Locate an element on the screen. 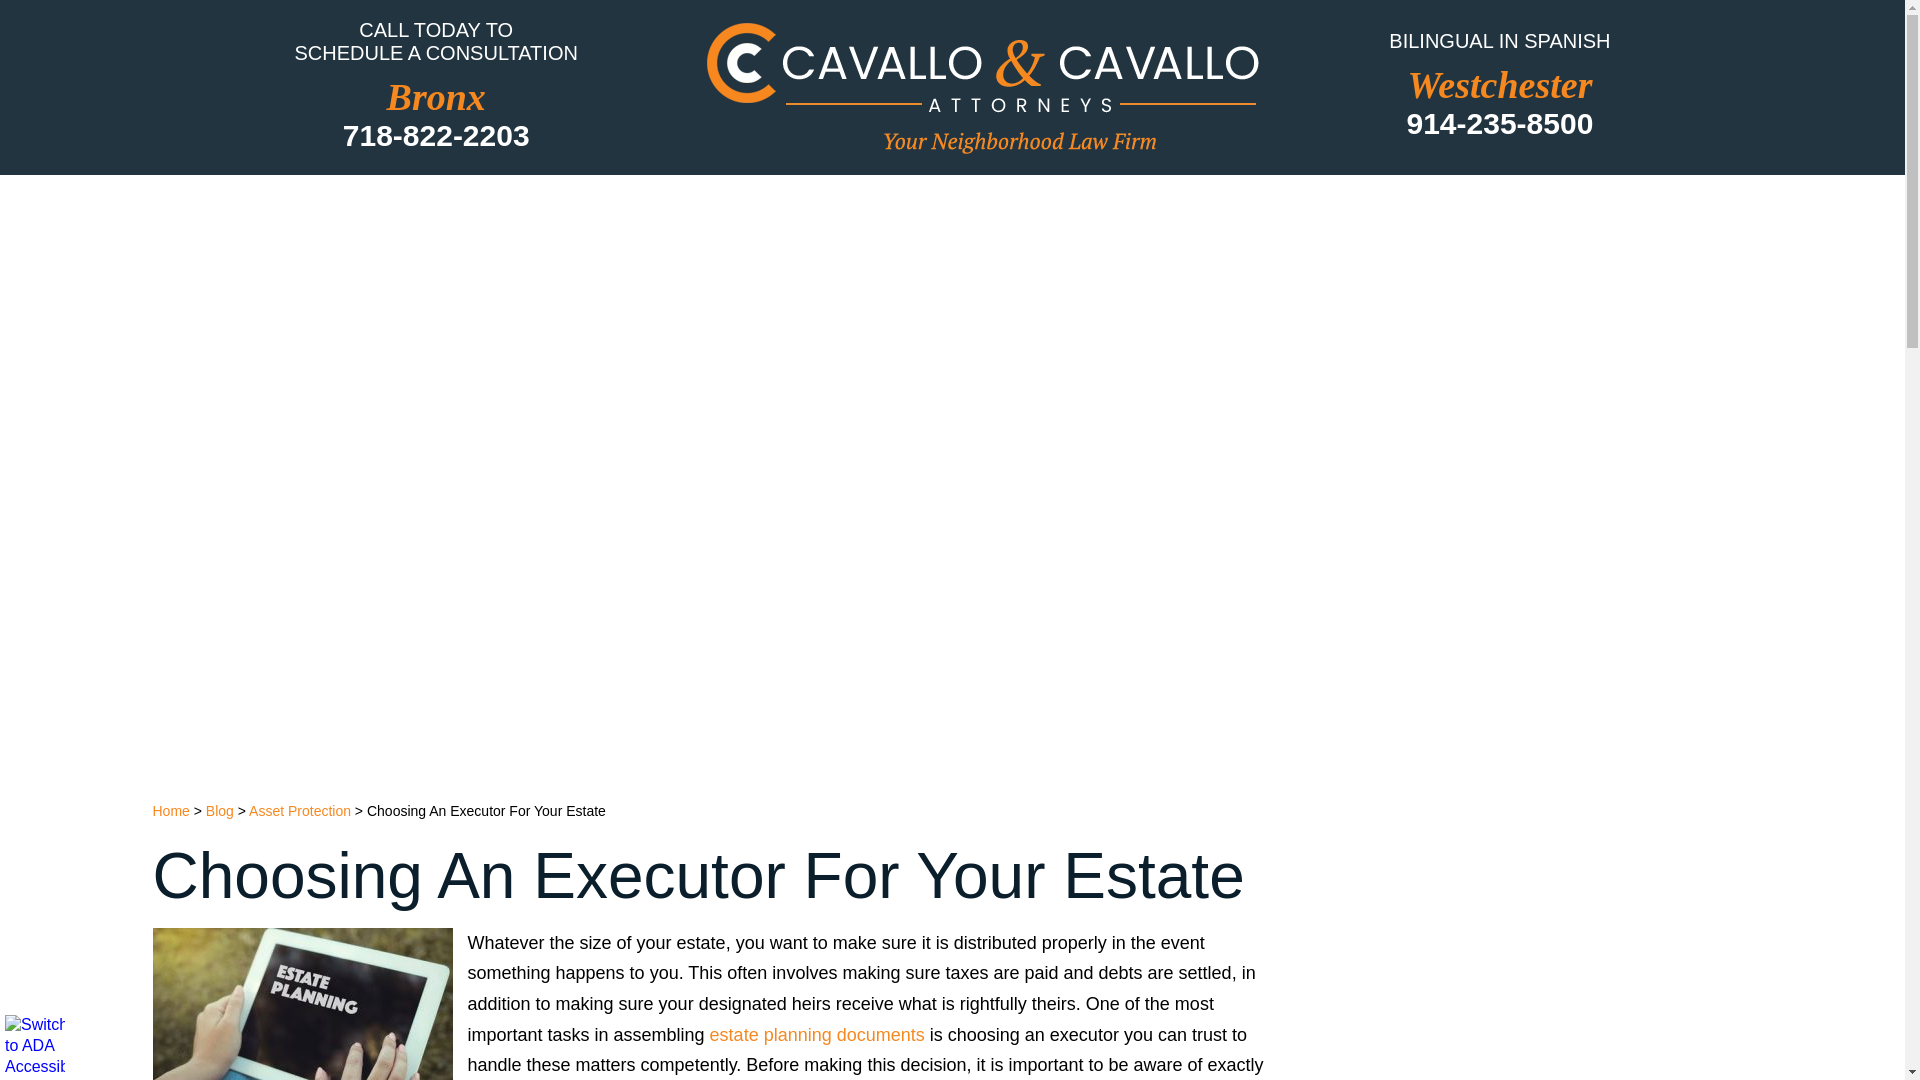 The width and height of the screenshot is (1920, 1080). PRACTICE AREAS is located at coordinates (888, 204).